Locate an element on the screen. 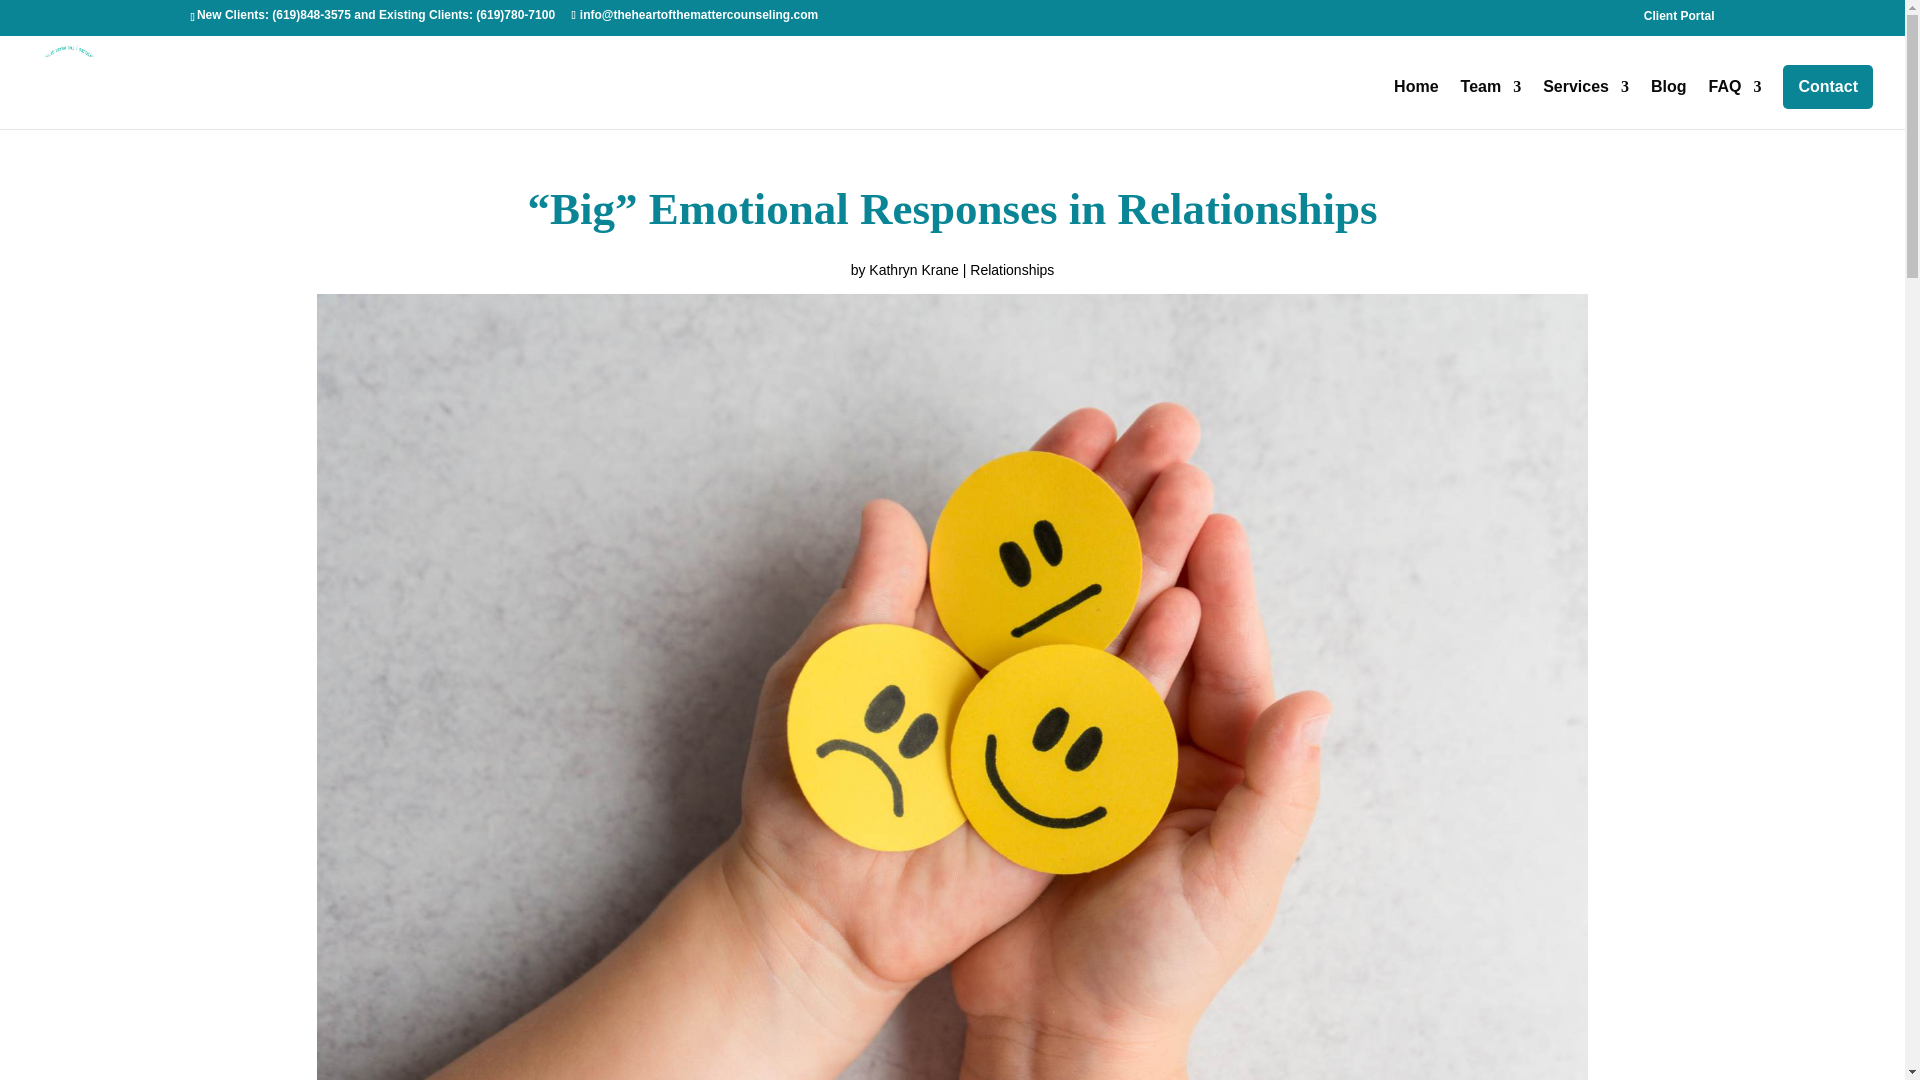  Contact is located at coordinates (1828, 86).